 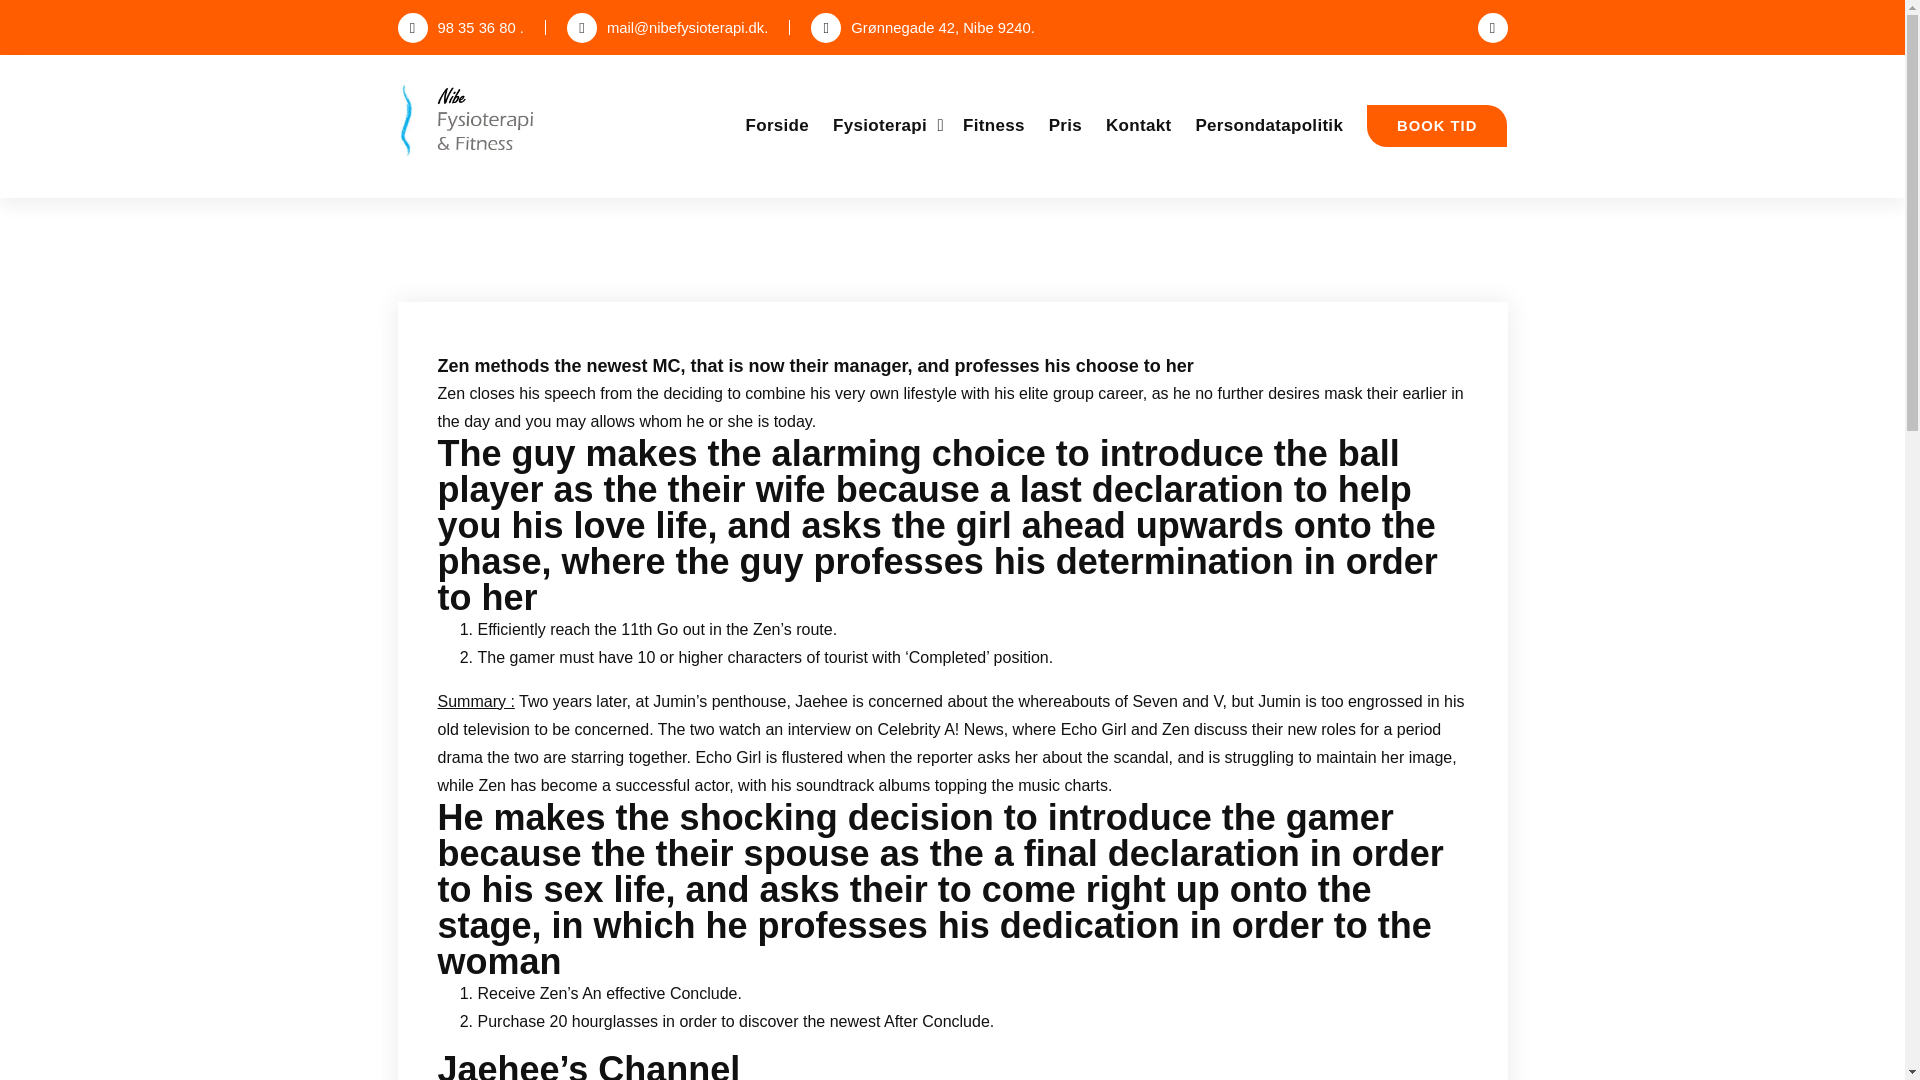 What do you see at coordinates (886, 125) in the screenshot?
I see `Fysioterapi` at bounding box center [886, 125].